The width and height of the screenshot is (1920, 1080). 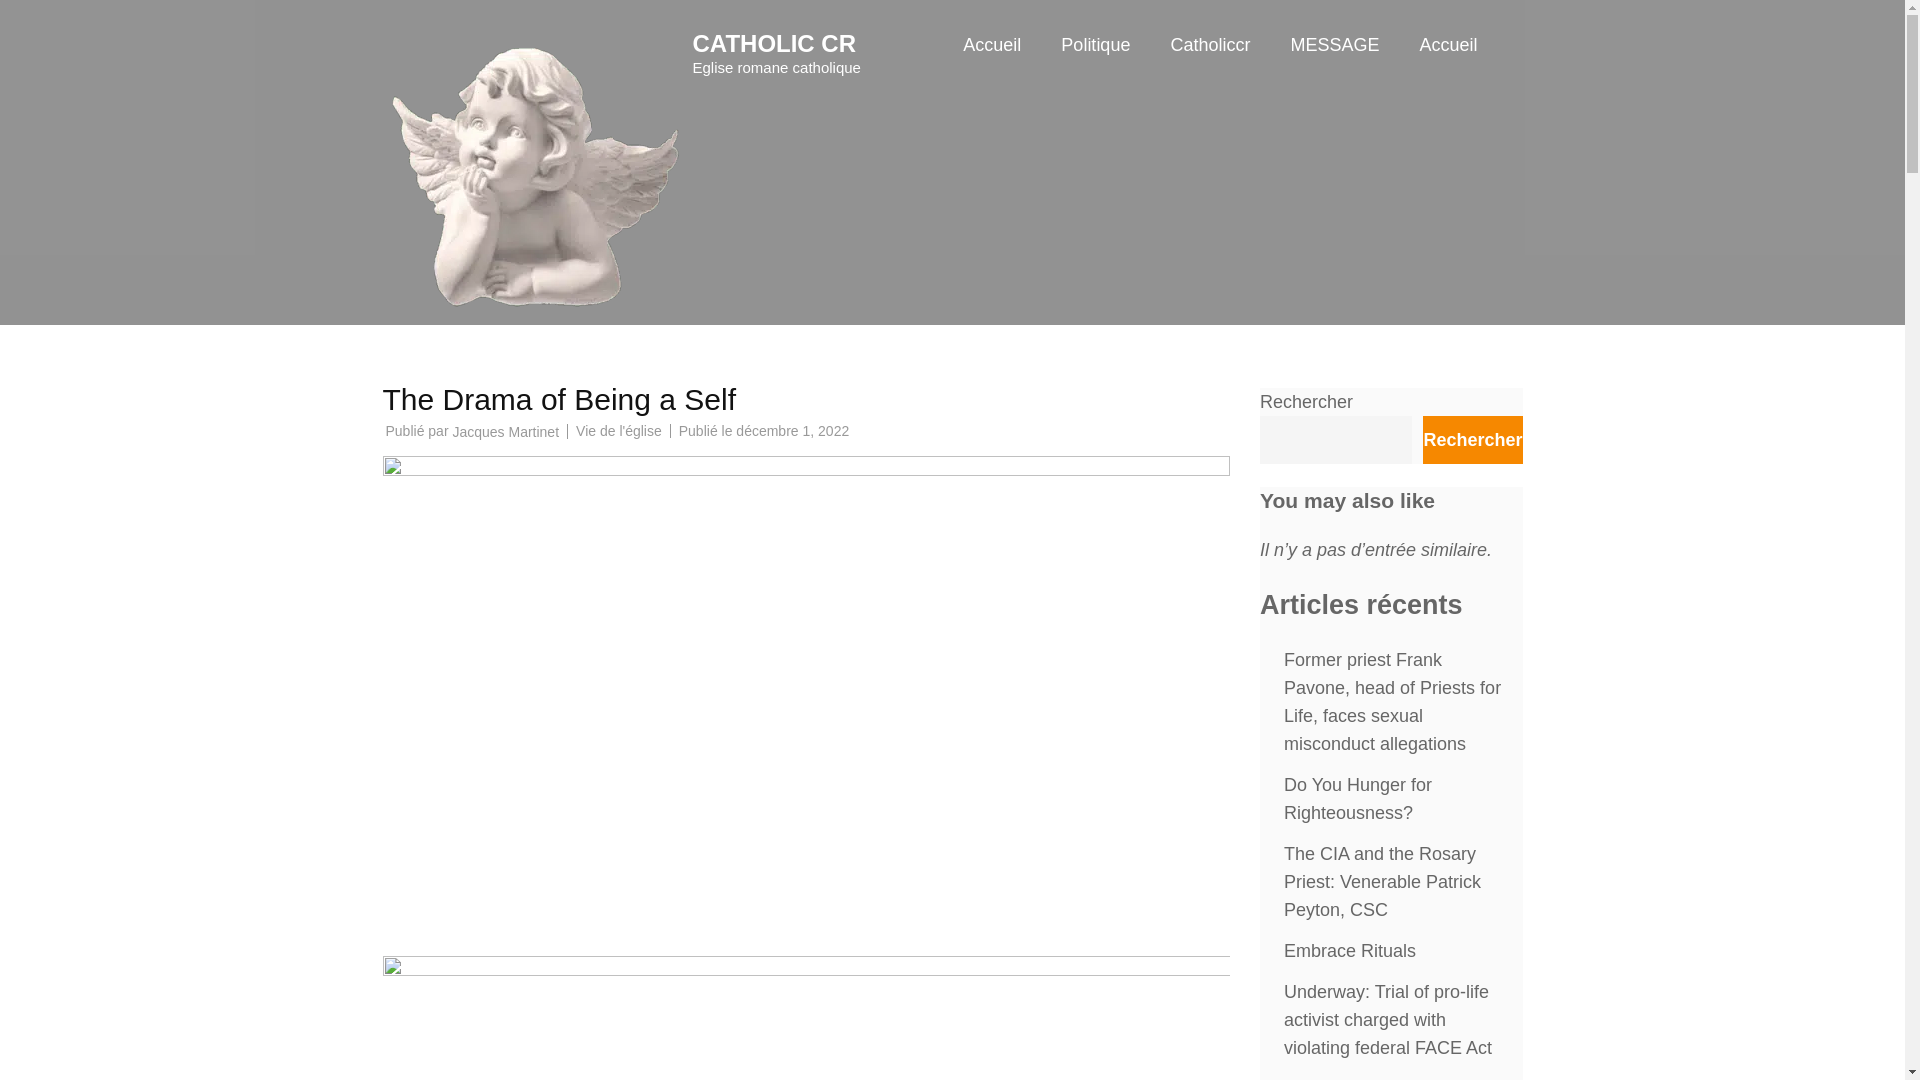 I want to click on Do You Hunger for Righteousness?, so click(x=1358, y=798).